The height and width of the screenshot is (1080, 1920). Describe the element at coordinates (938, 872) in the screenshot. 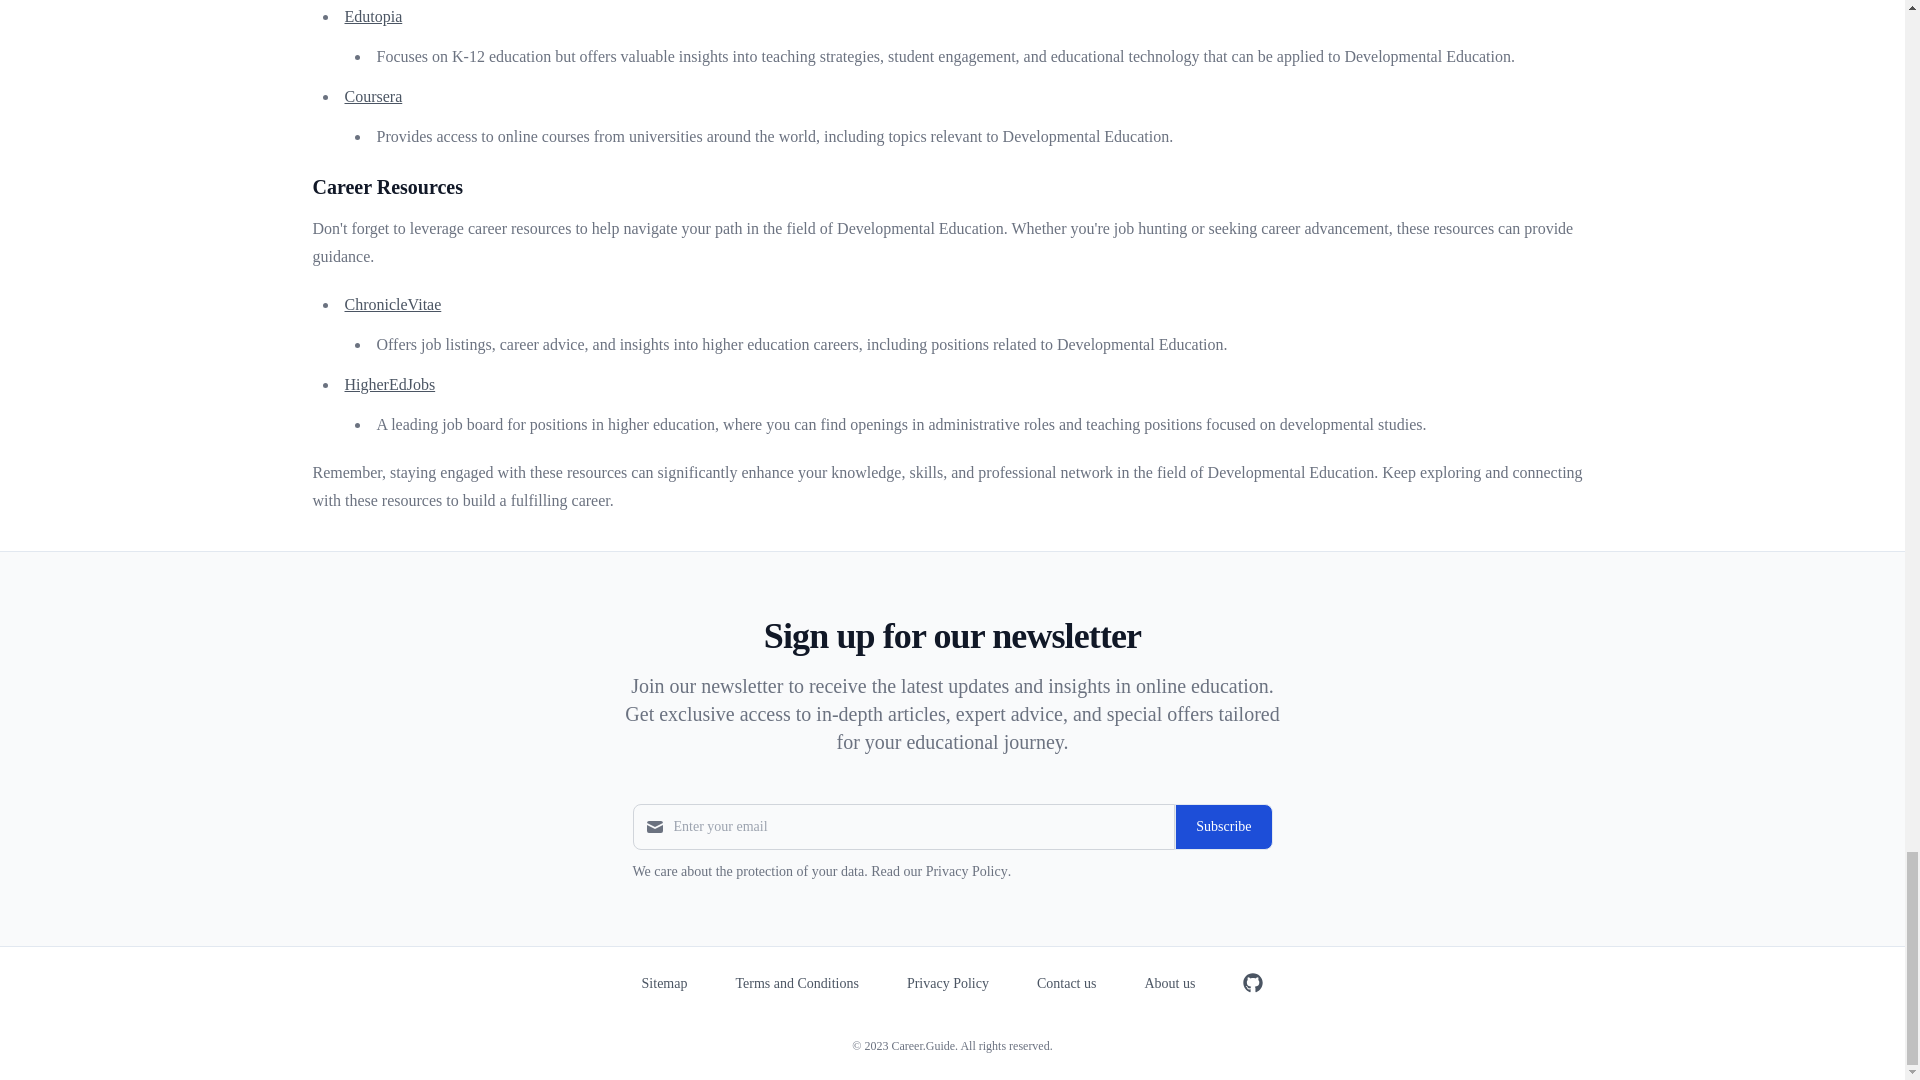

I see `Read our Privacy Policy` at that location.